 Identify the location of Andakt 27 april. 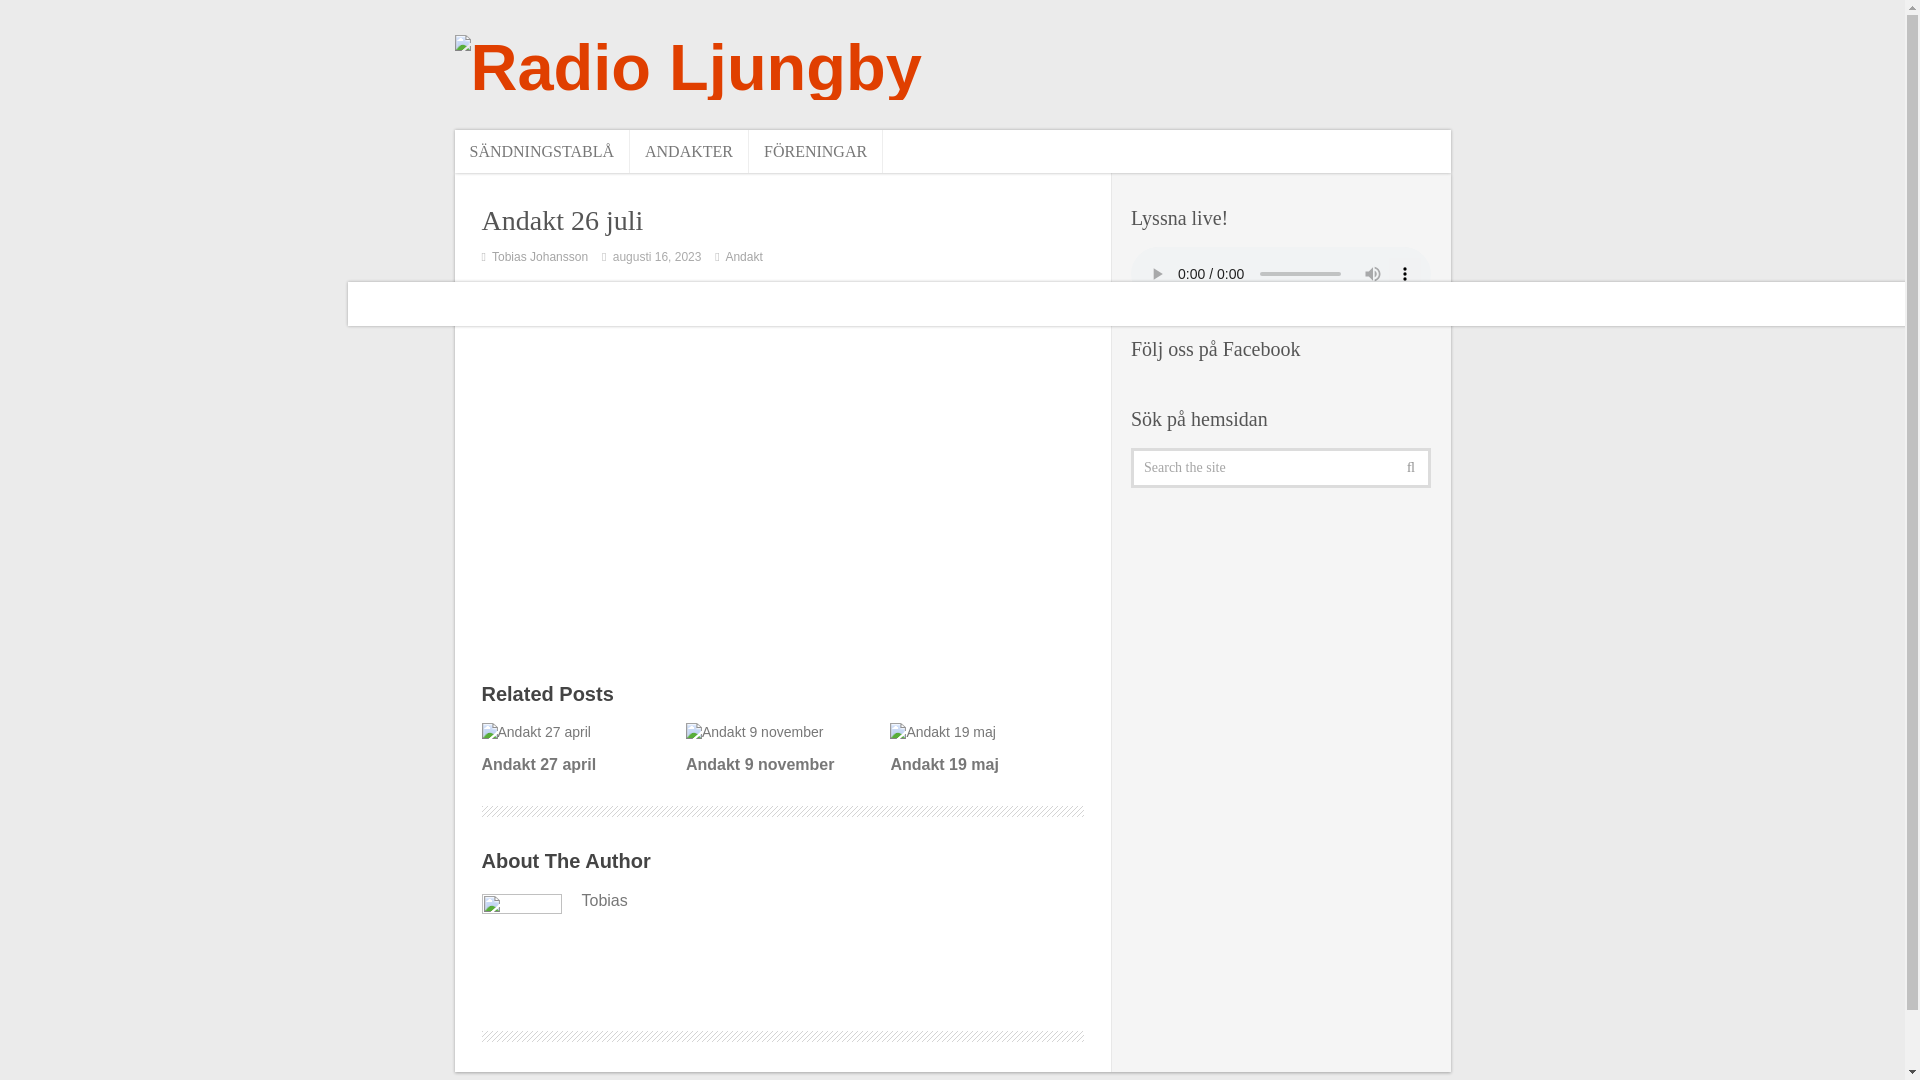
(576, 749).